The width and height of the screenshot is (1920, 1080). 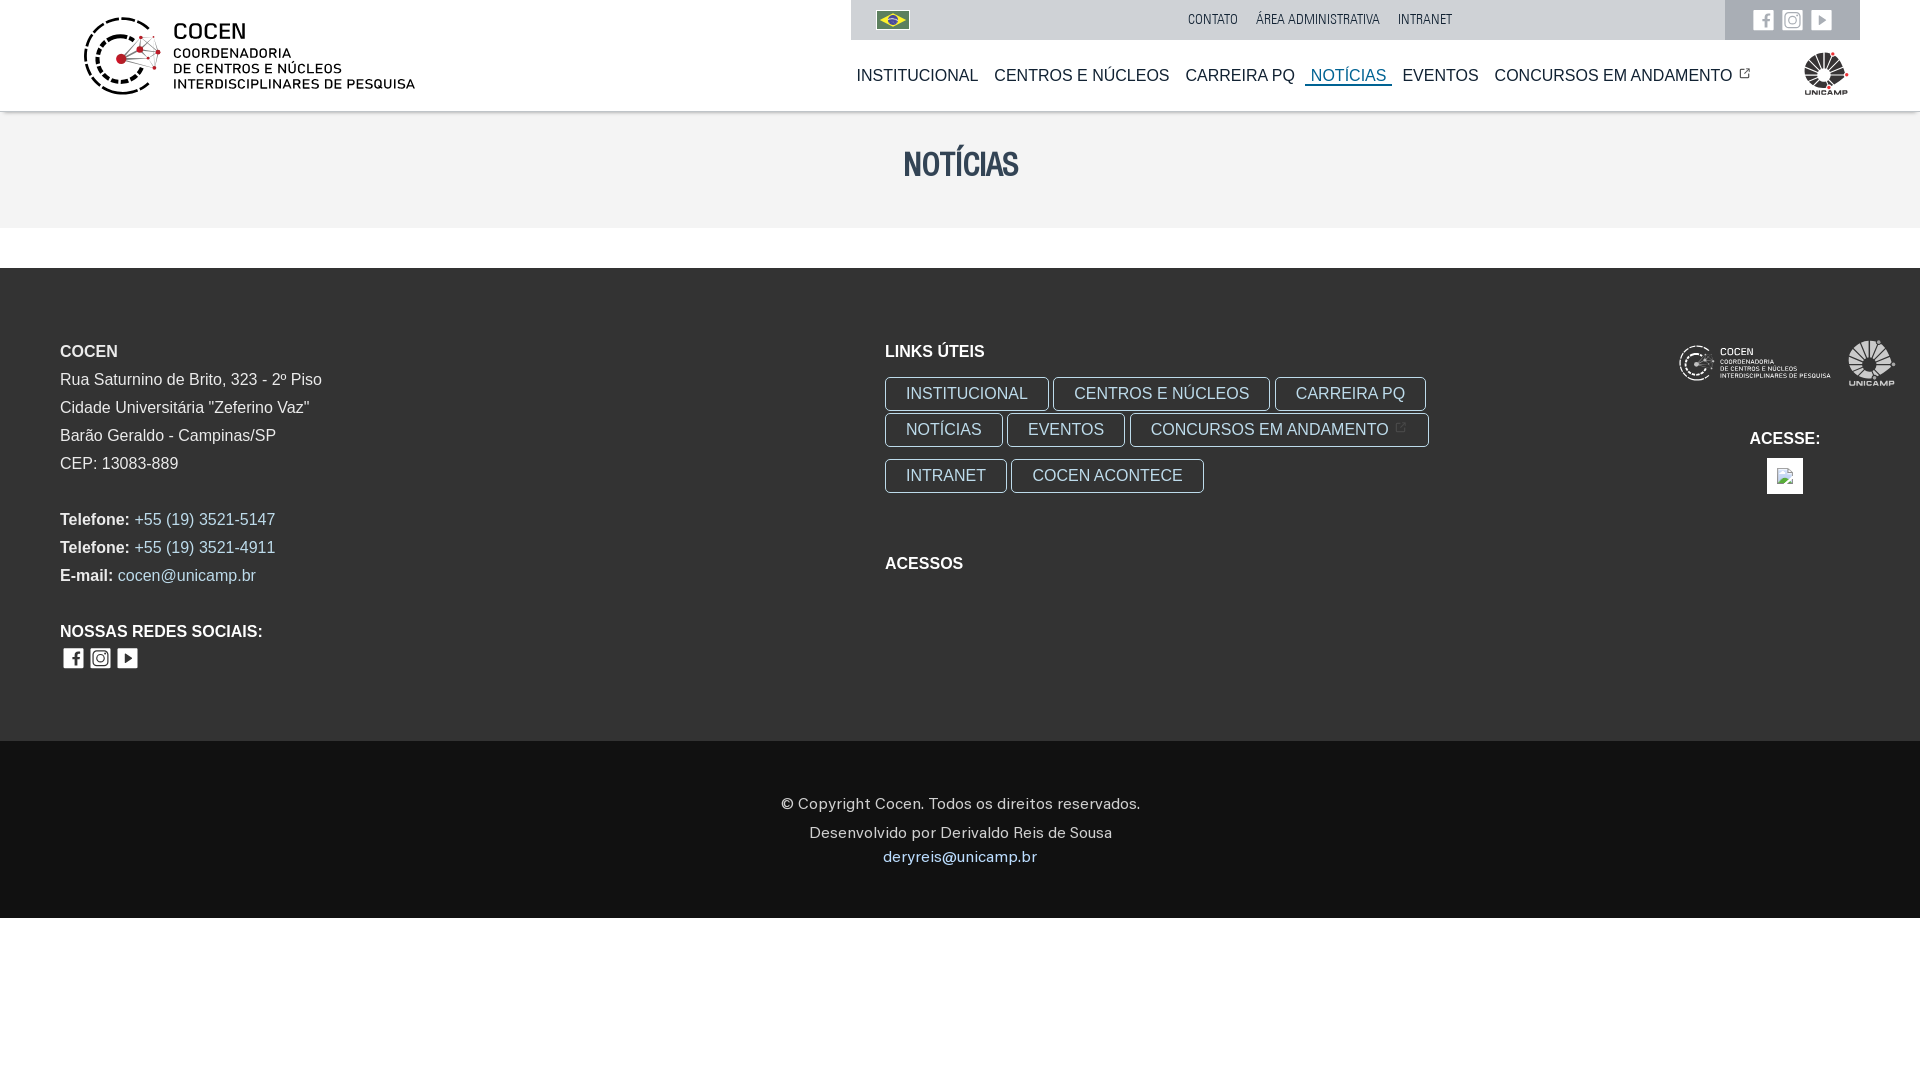 I want to click on deryreis@unicamp.br, so click(x=960, y=858).